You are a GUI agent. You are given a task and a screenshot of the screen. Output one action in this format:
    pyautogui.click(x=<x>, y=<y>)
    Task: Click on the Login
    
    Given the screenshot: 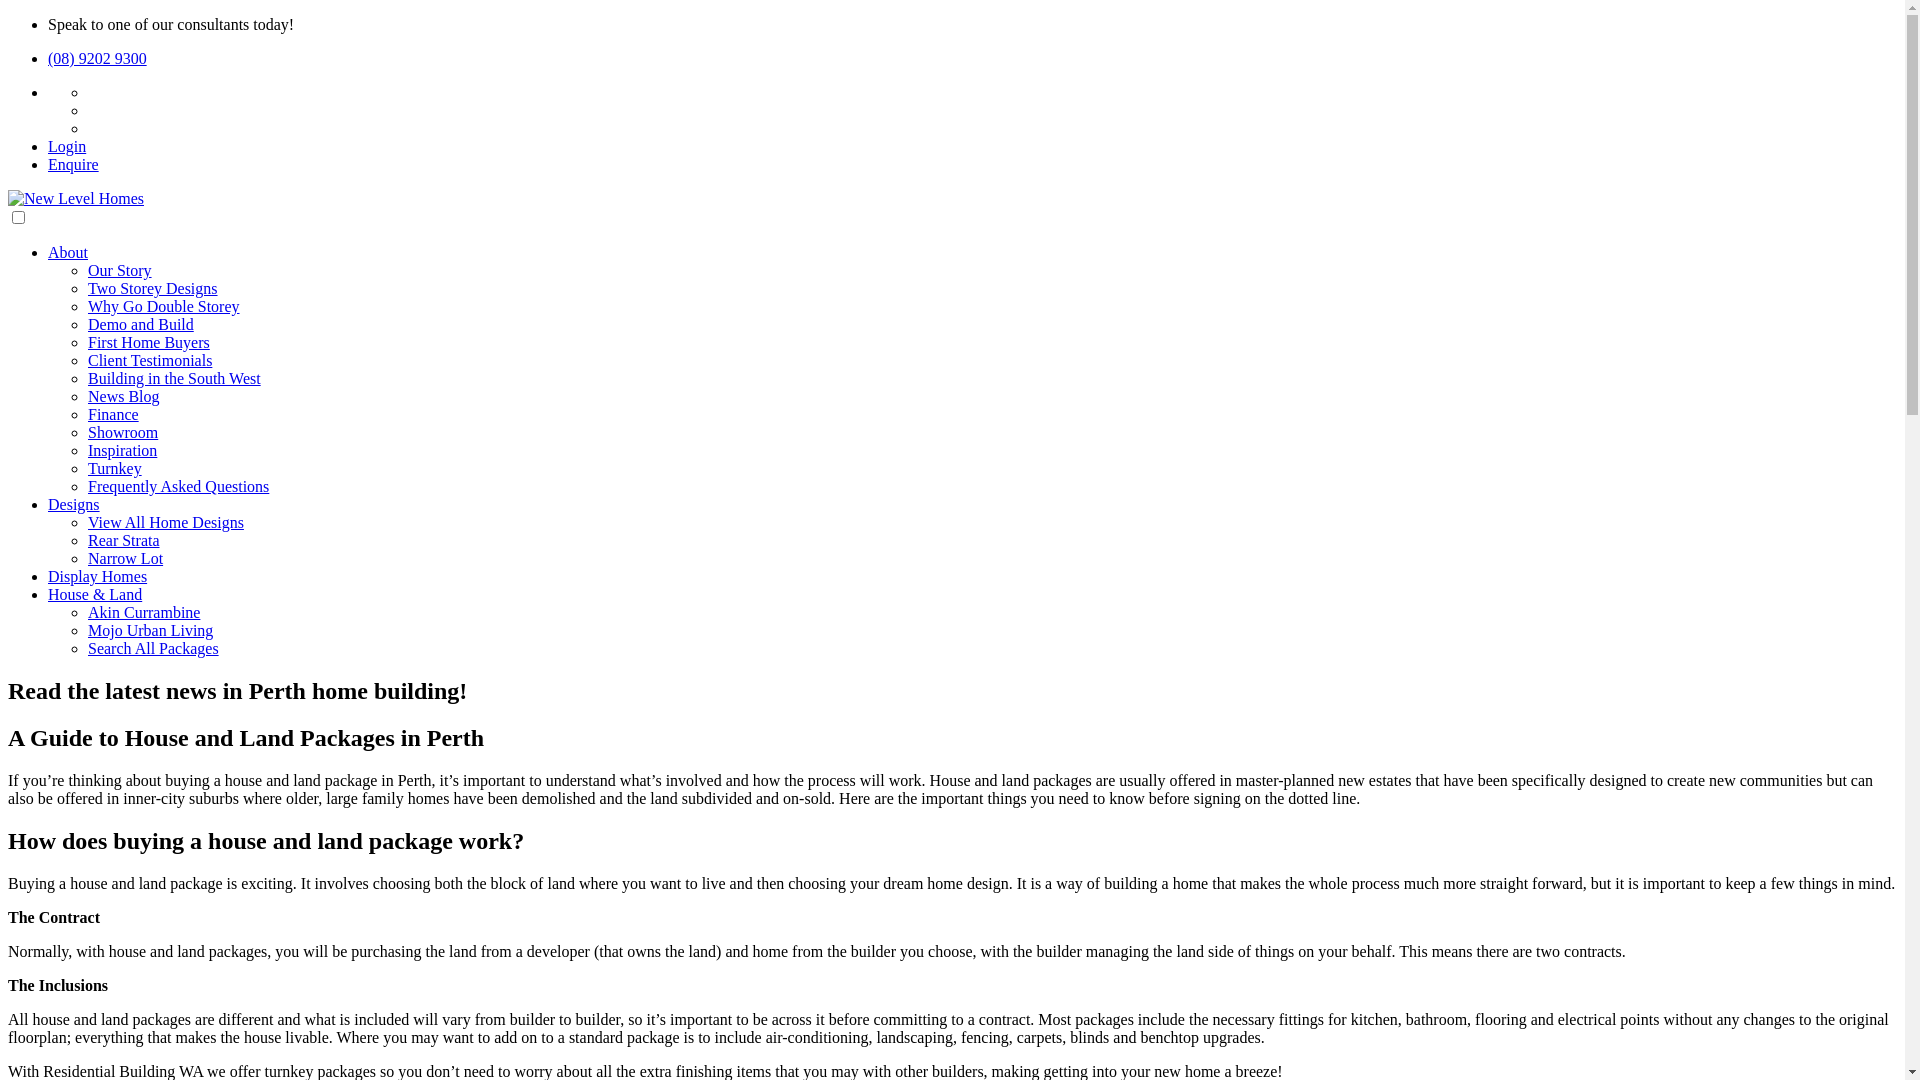 What is the action you would take?
    pyautogui.click(x=67, y=146)
    